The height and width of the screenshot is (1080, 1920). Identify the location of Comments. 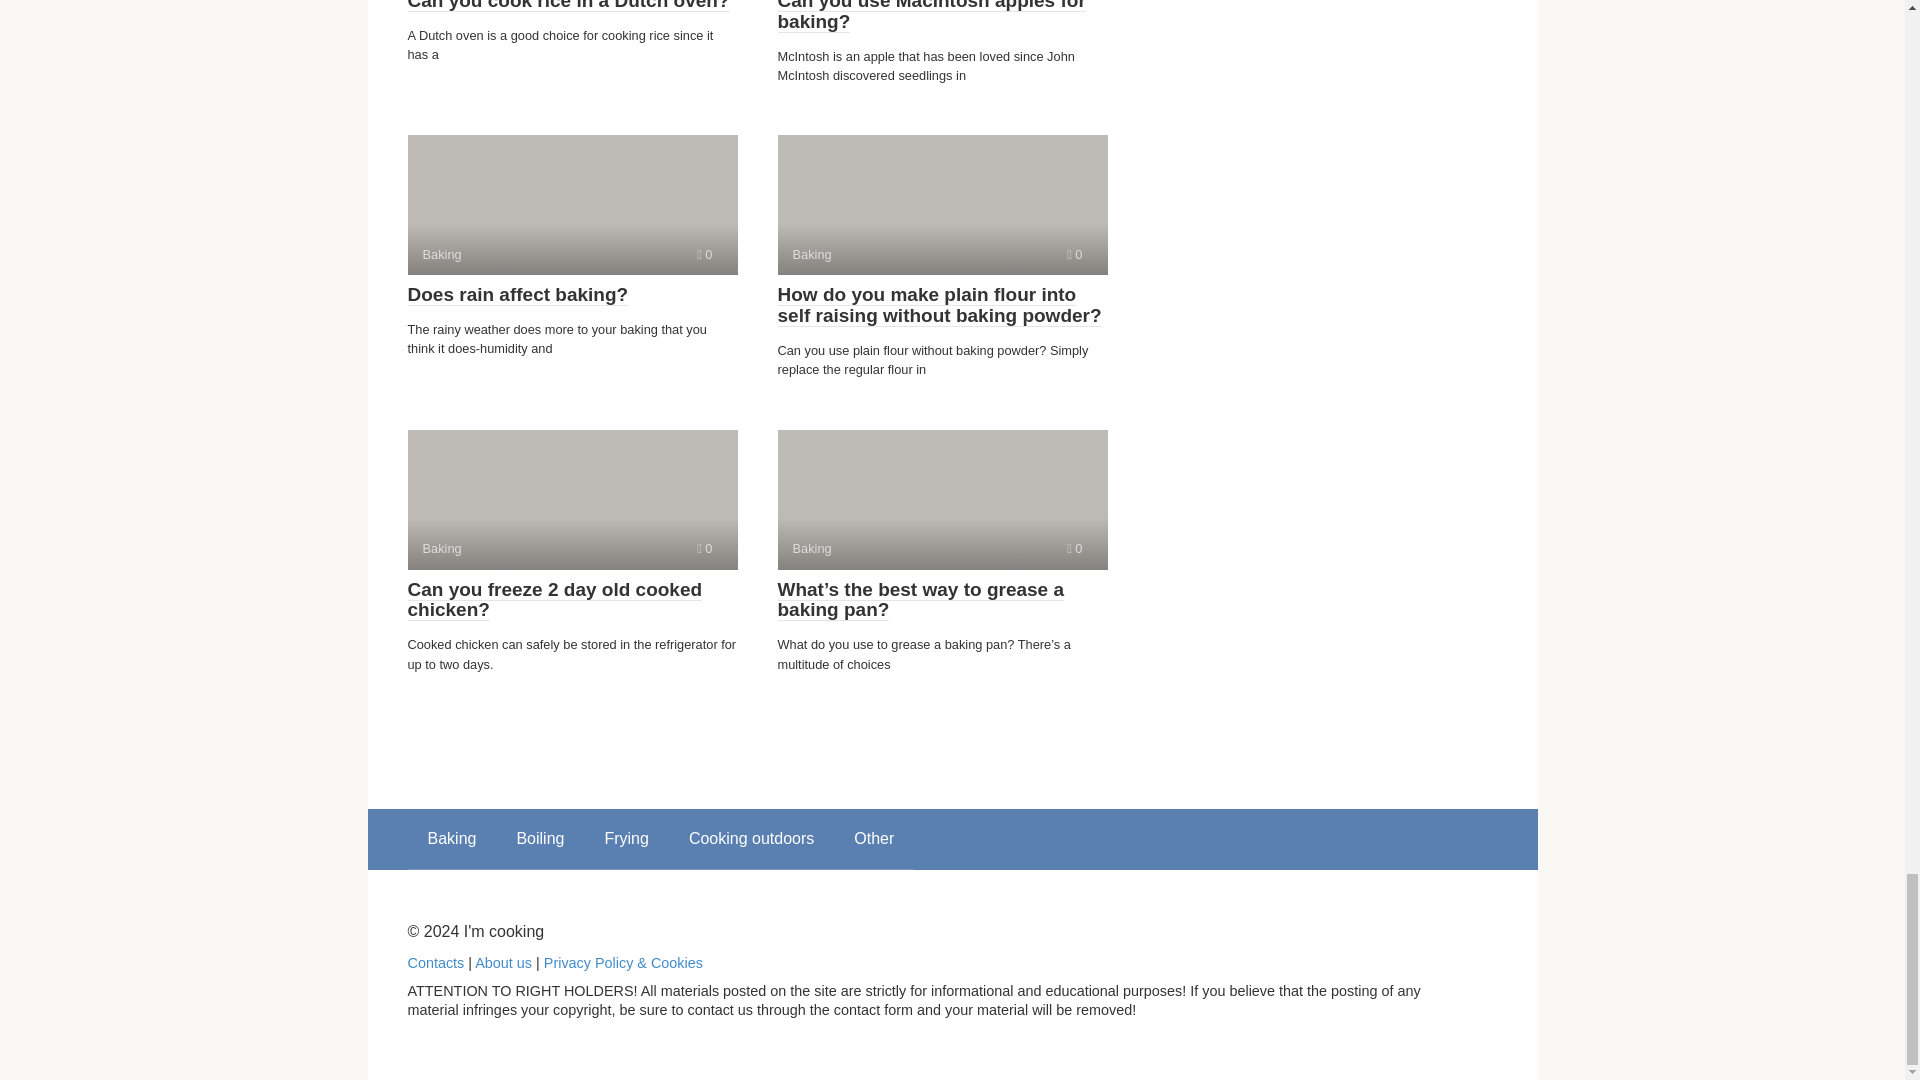
(1074, 548).